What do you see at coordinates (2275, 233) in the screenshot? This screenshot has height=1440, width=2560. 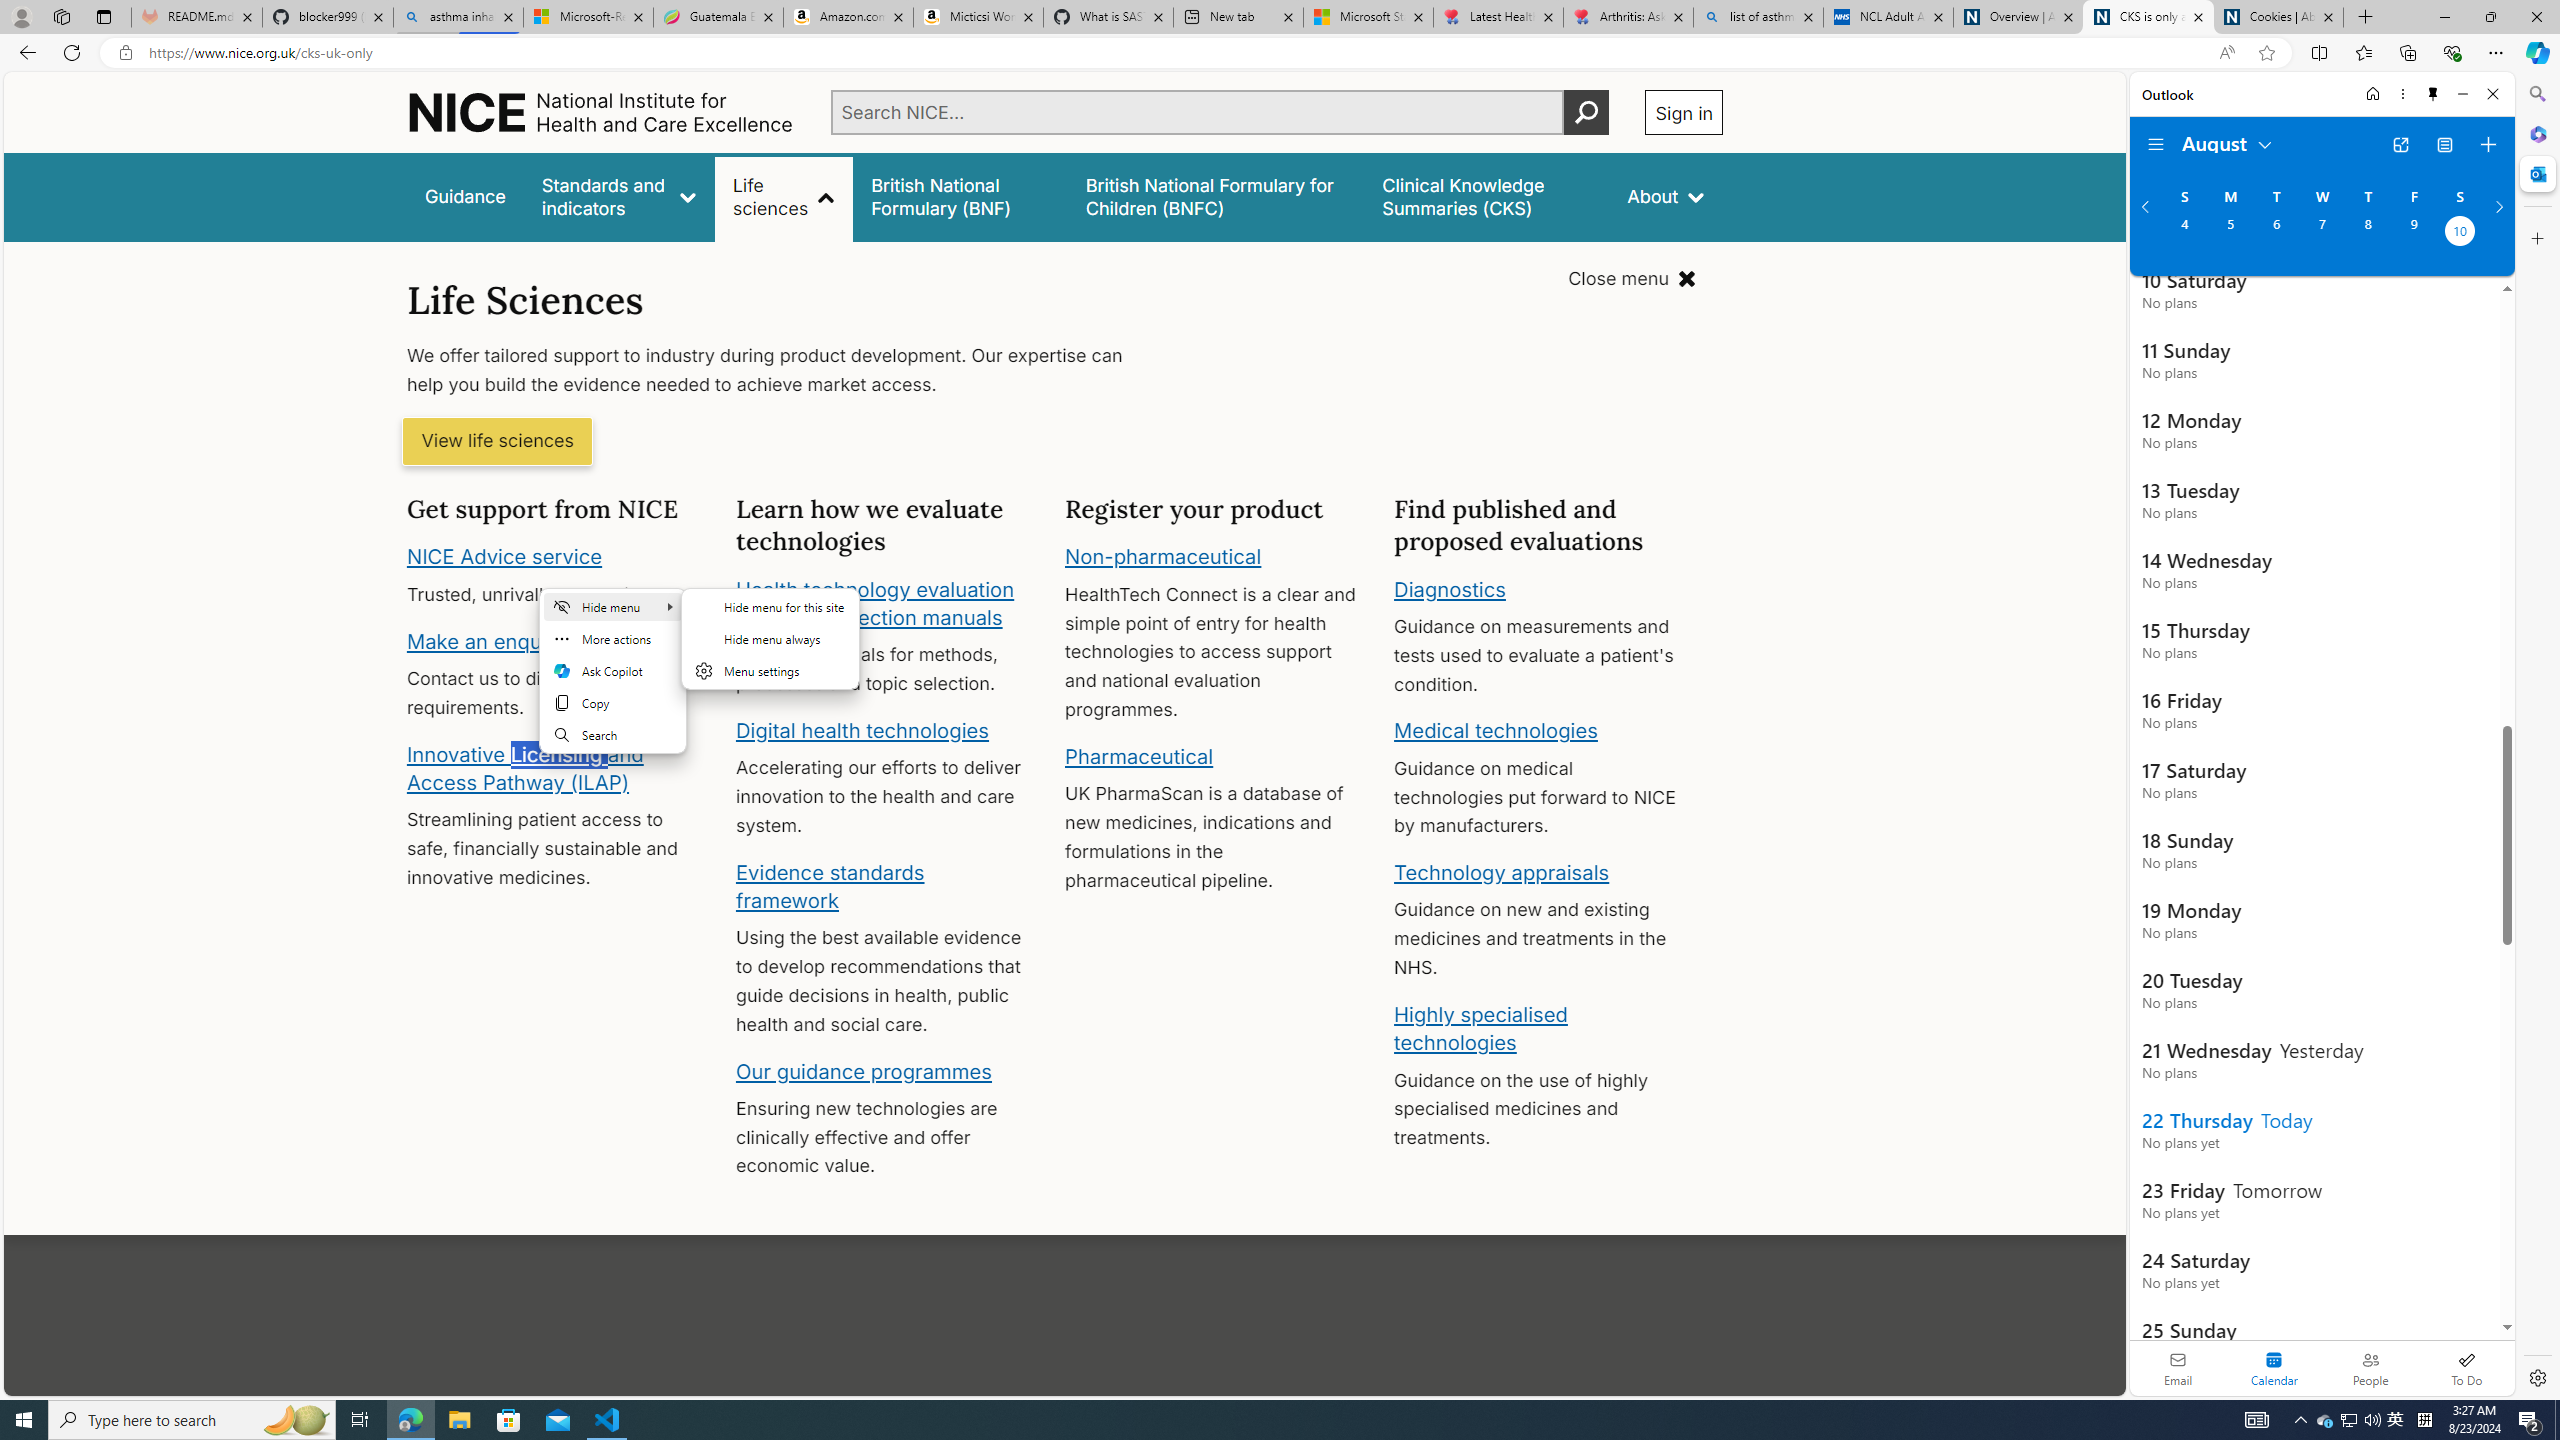 I see `Tuesday, August 6, 2024. ` at bounding box center [2275, 233].